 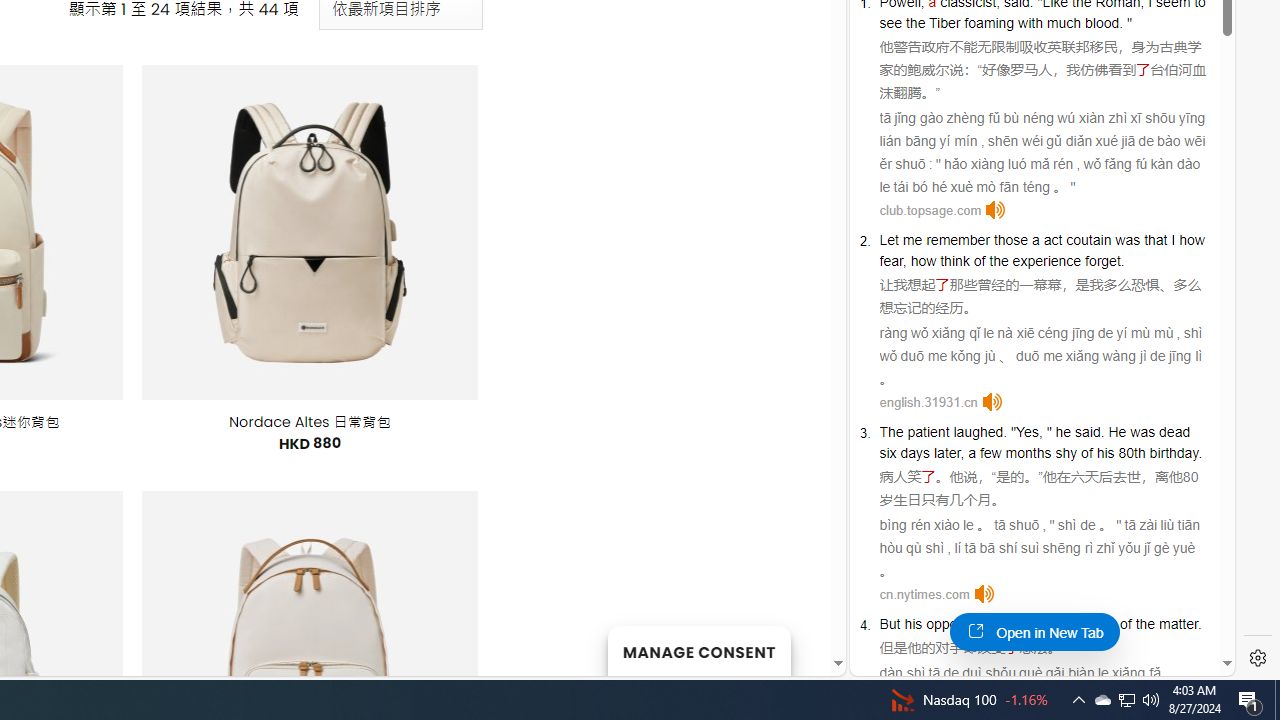 What do you see at coordinates (984, 594) in the screenshot?
I see `Click to listen` at bounding box center [984, 594].